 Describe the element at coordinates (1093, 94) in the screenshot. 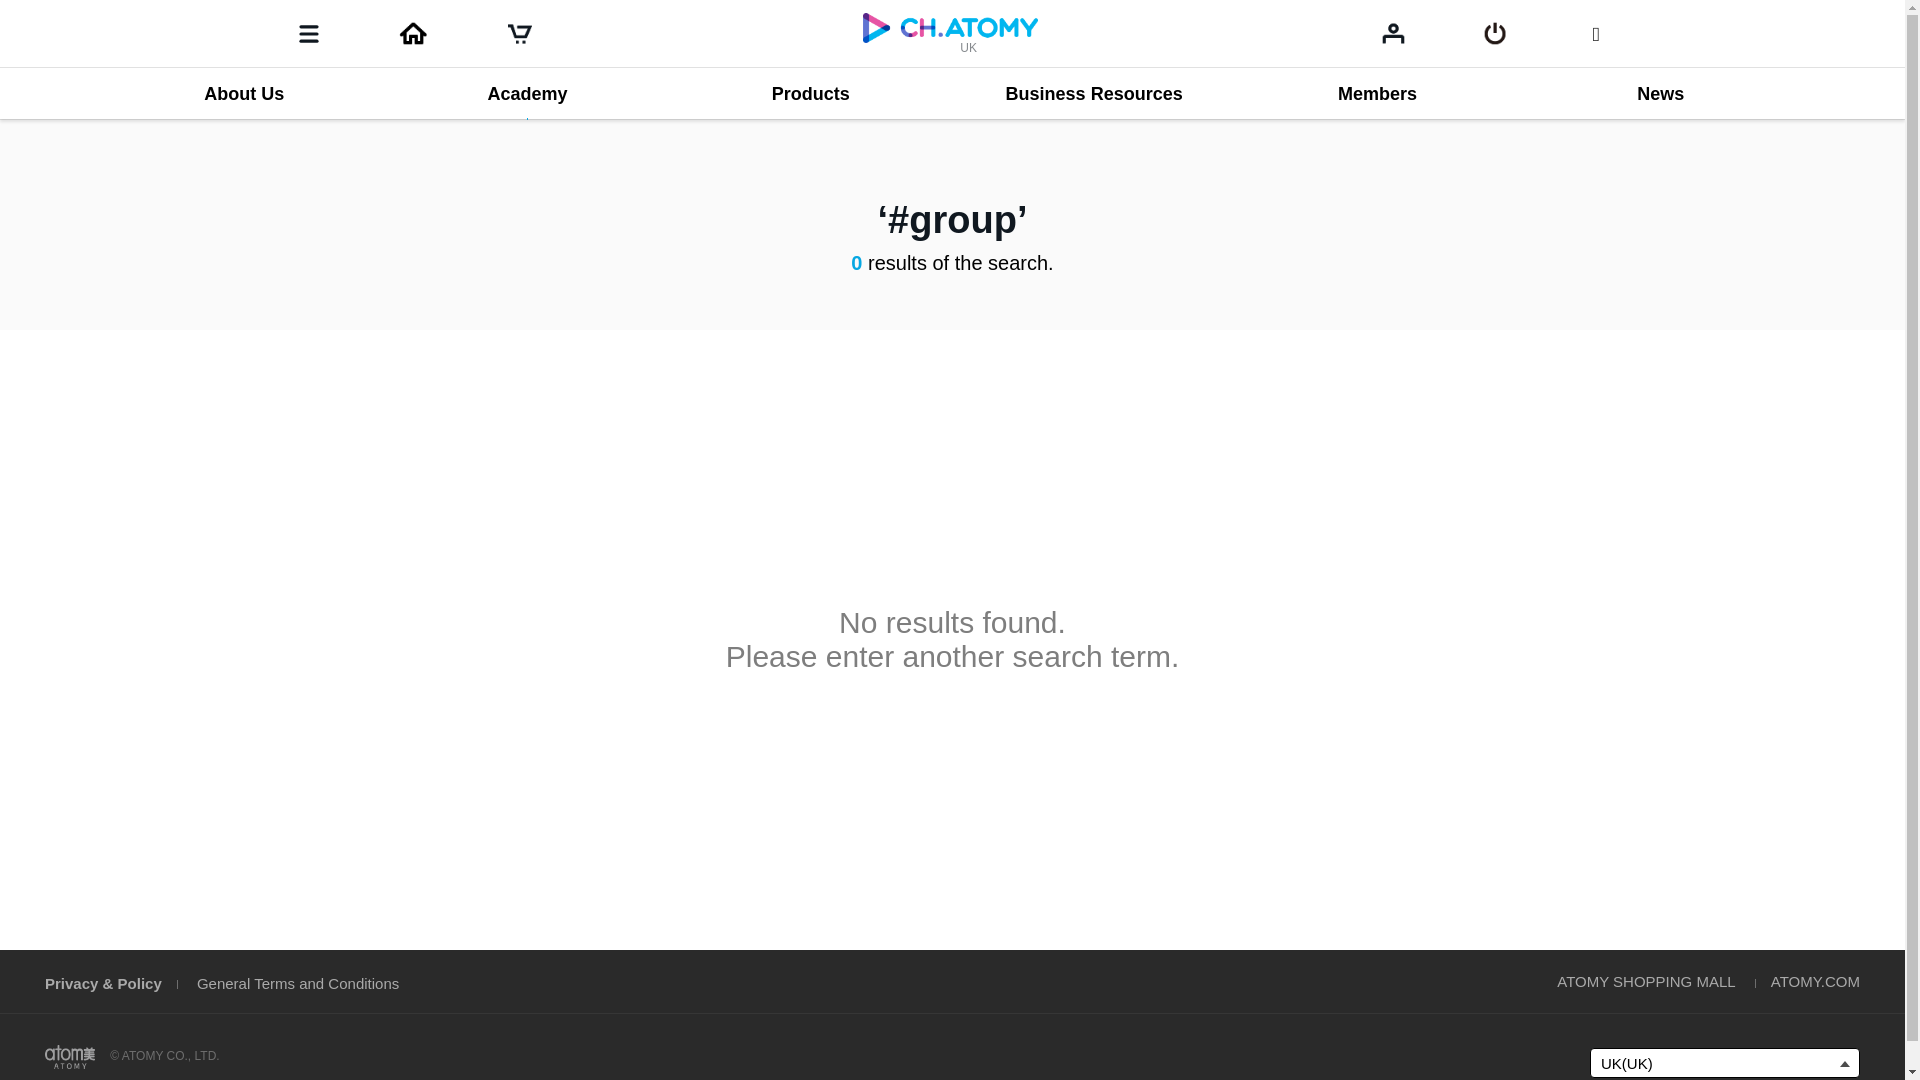

I see `Business Resources` at that location.